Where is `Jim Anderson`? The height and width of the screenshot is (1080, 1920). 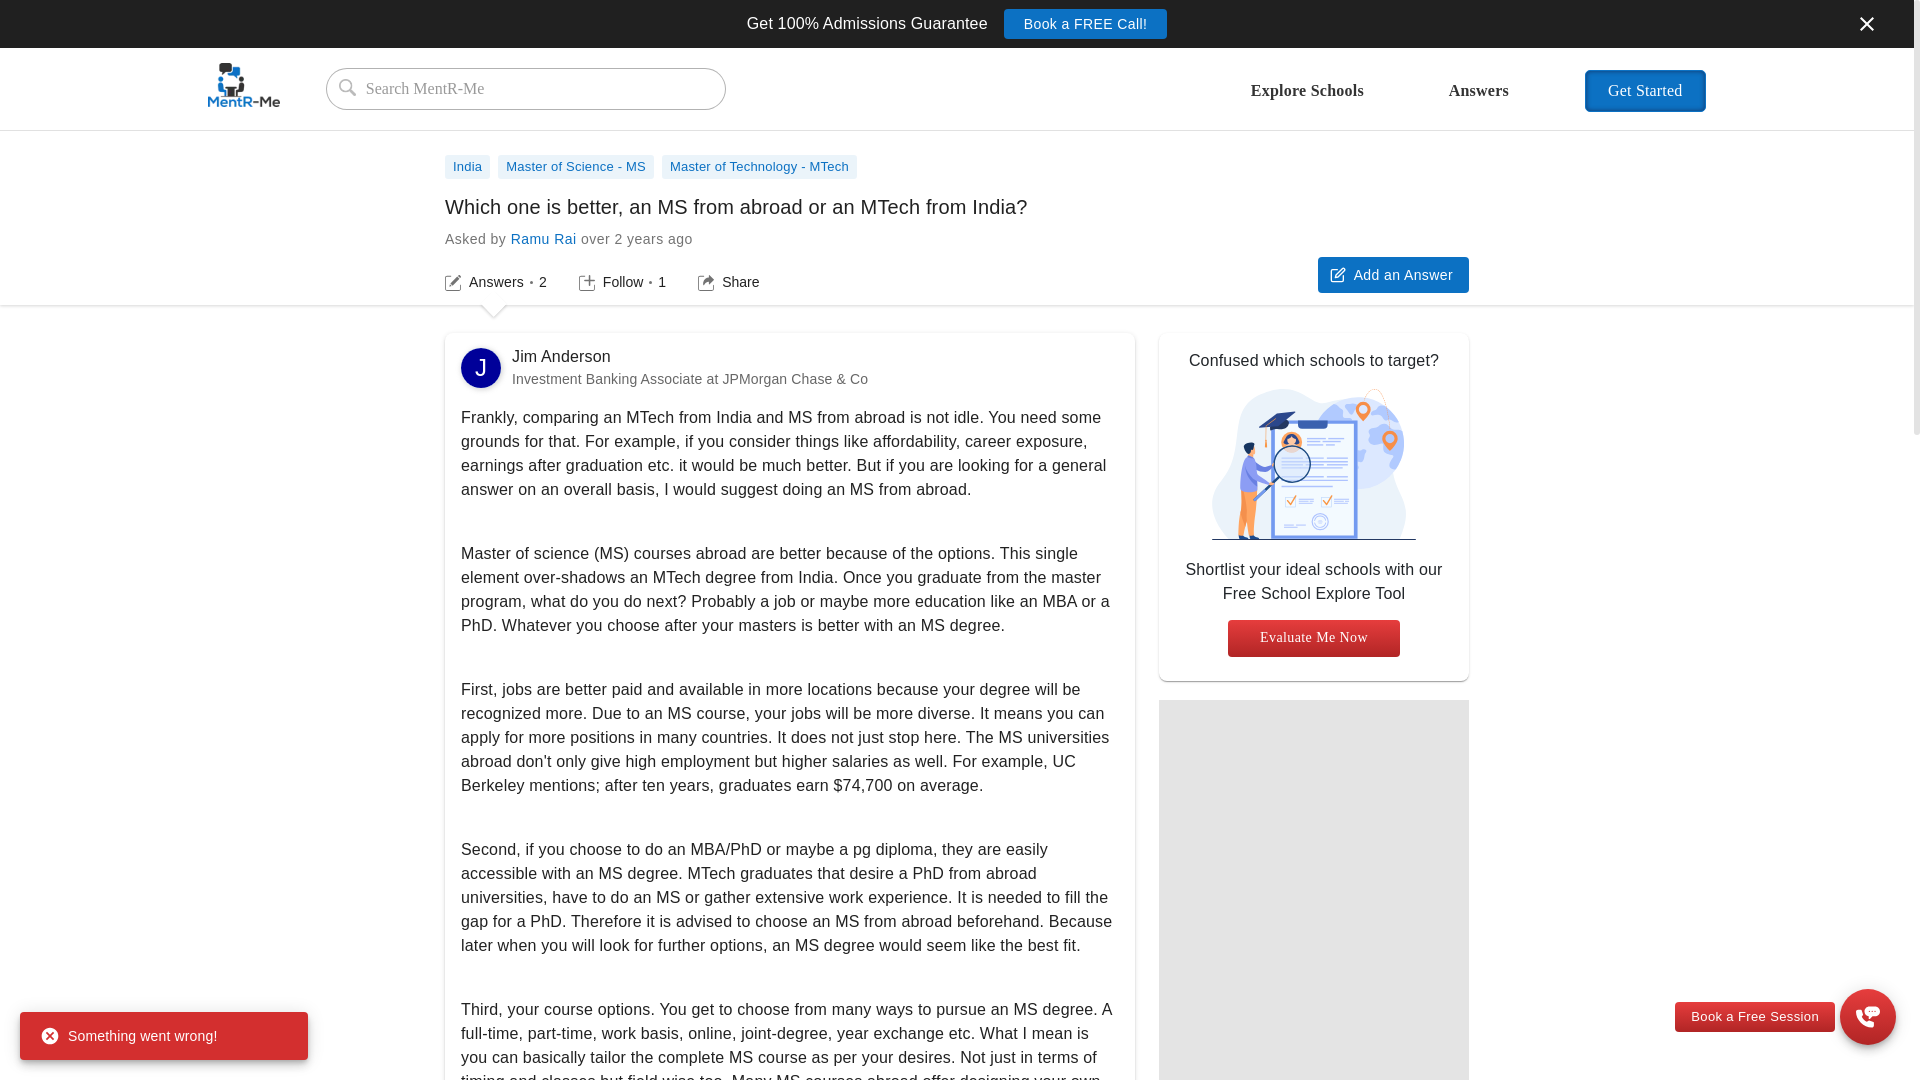 Jim Anderson is located at coordinates (480, 367).